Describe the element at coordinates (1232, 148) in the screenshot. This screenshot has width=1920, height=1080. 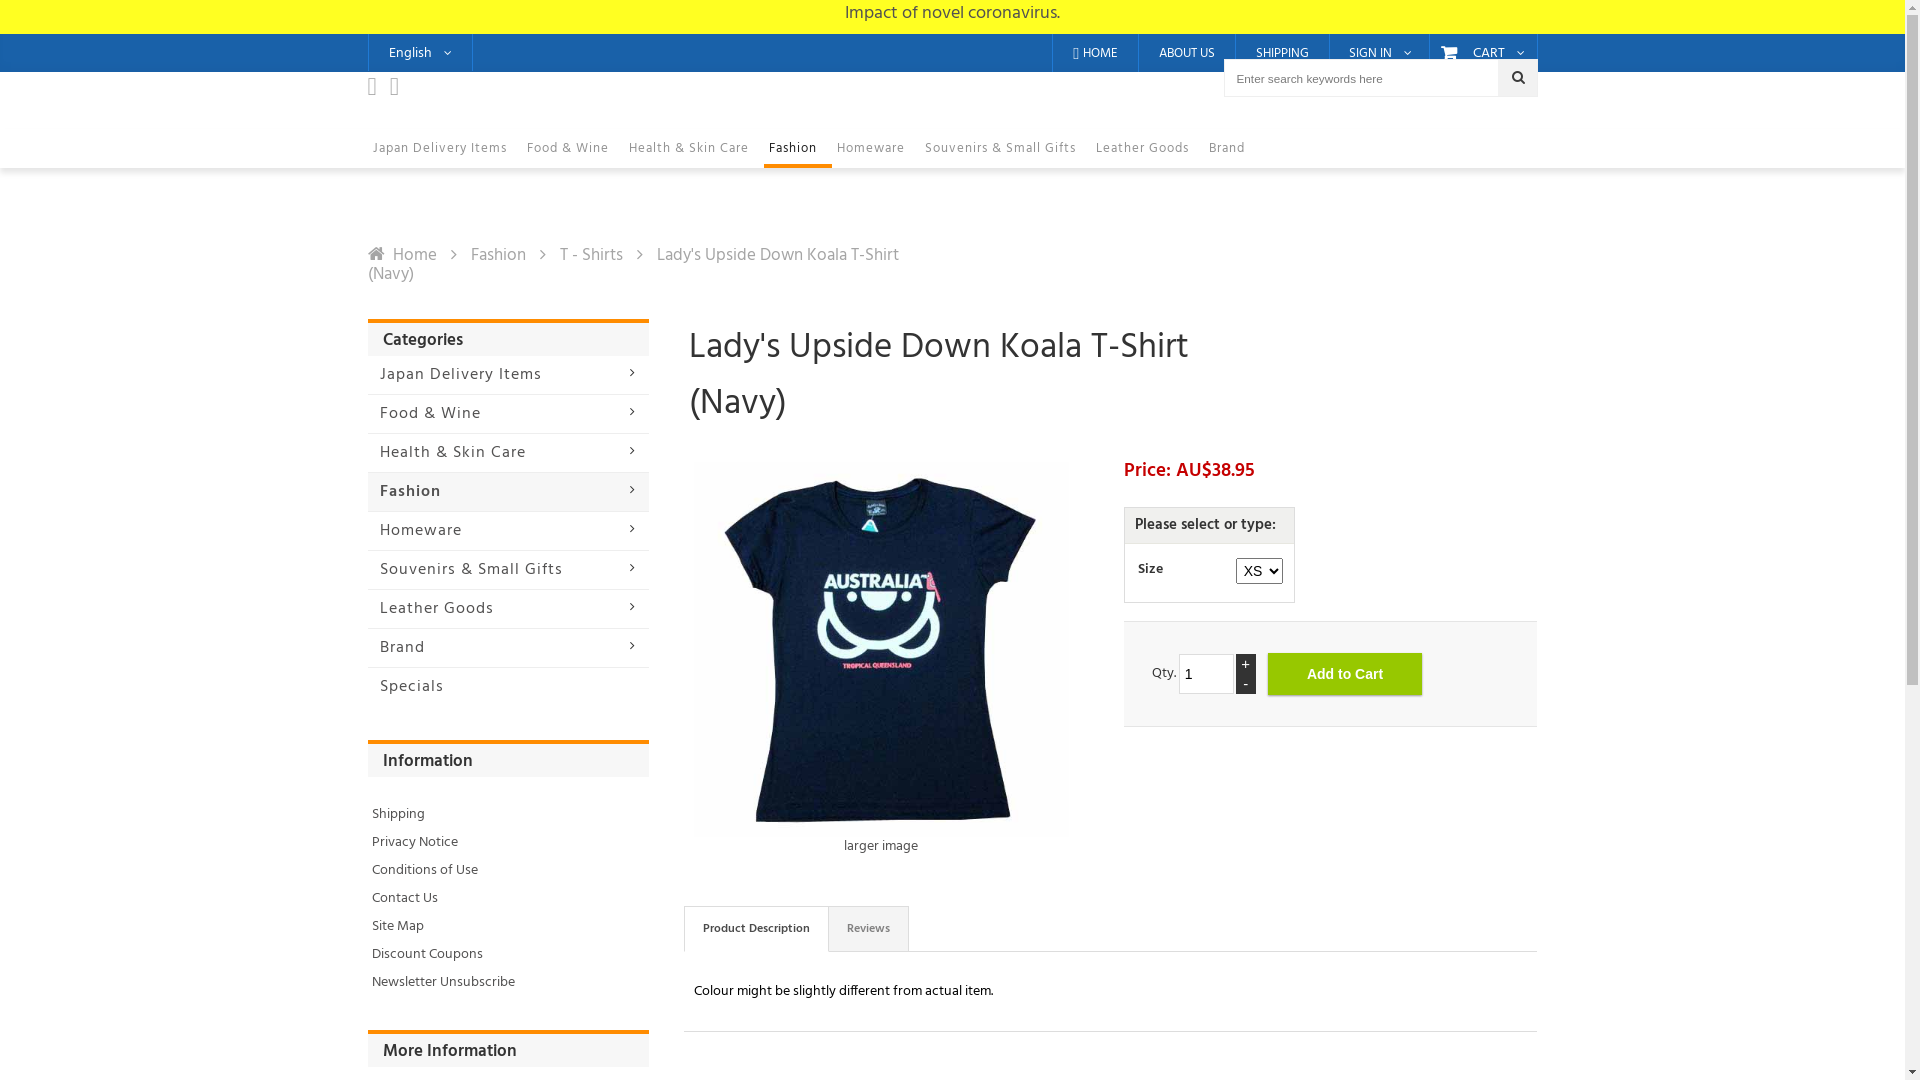
I see `Brand` at that location.